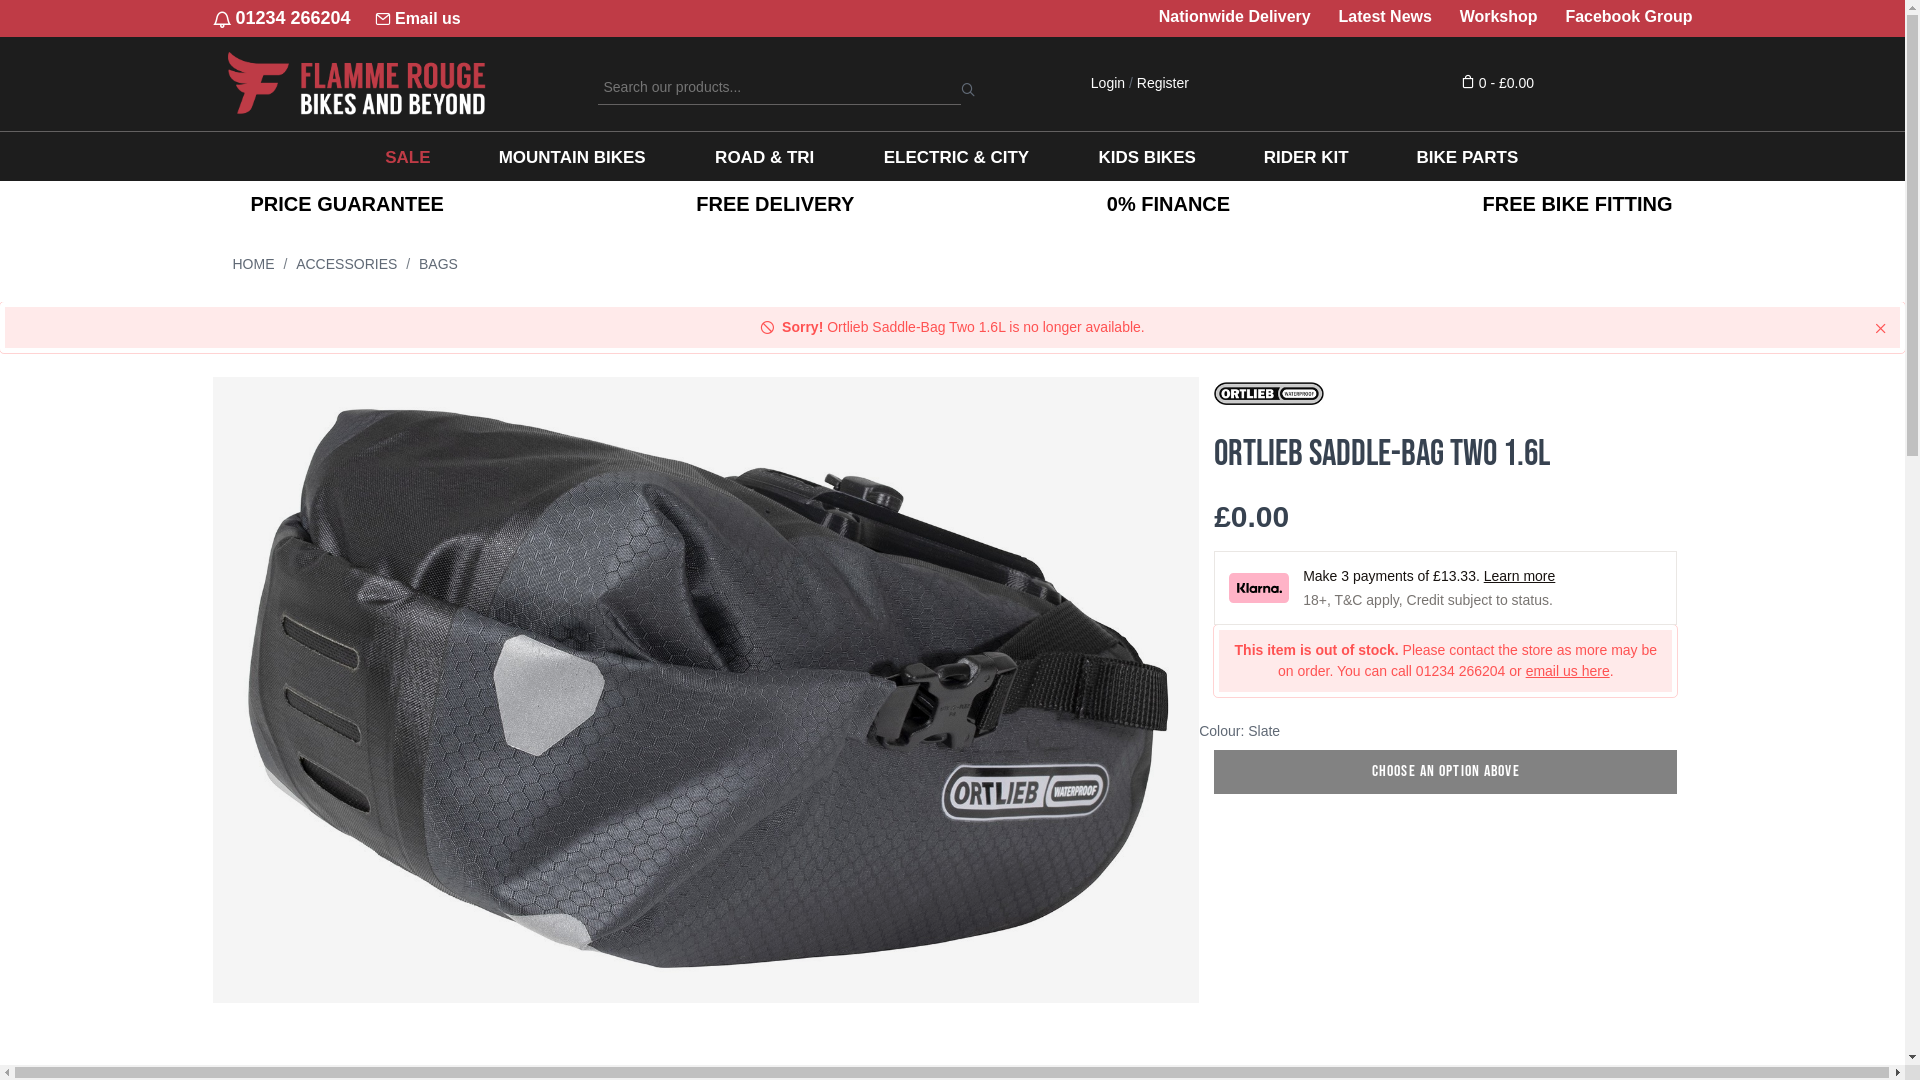  Describe the element at coordinates (1499, 17) in the screenshot. I see `Workshop` at that location.